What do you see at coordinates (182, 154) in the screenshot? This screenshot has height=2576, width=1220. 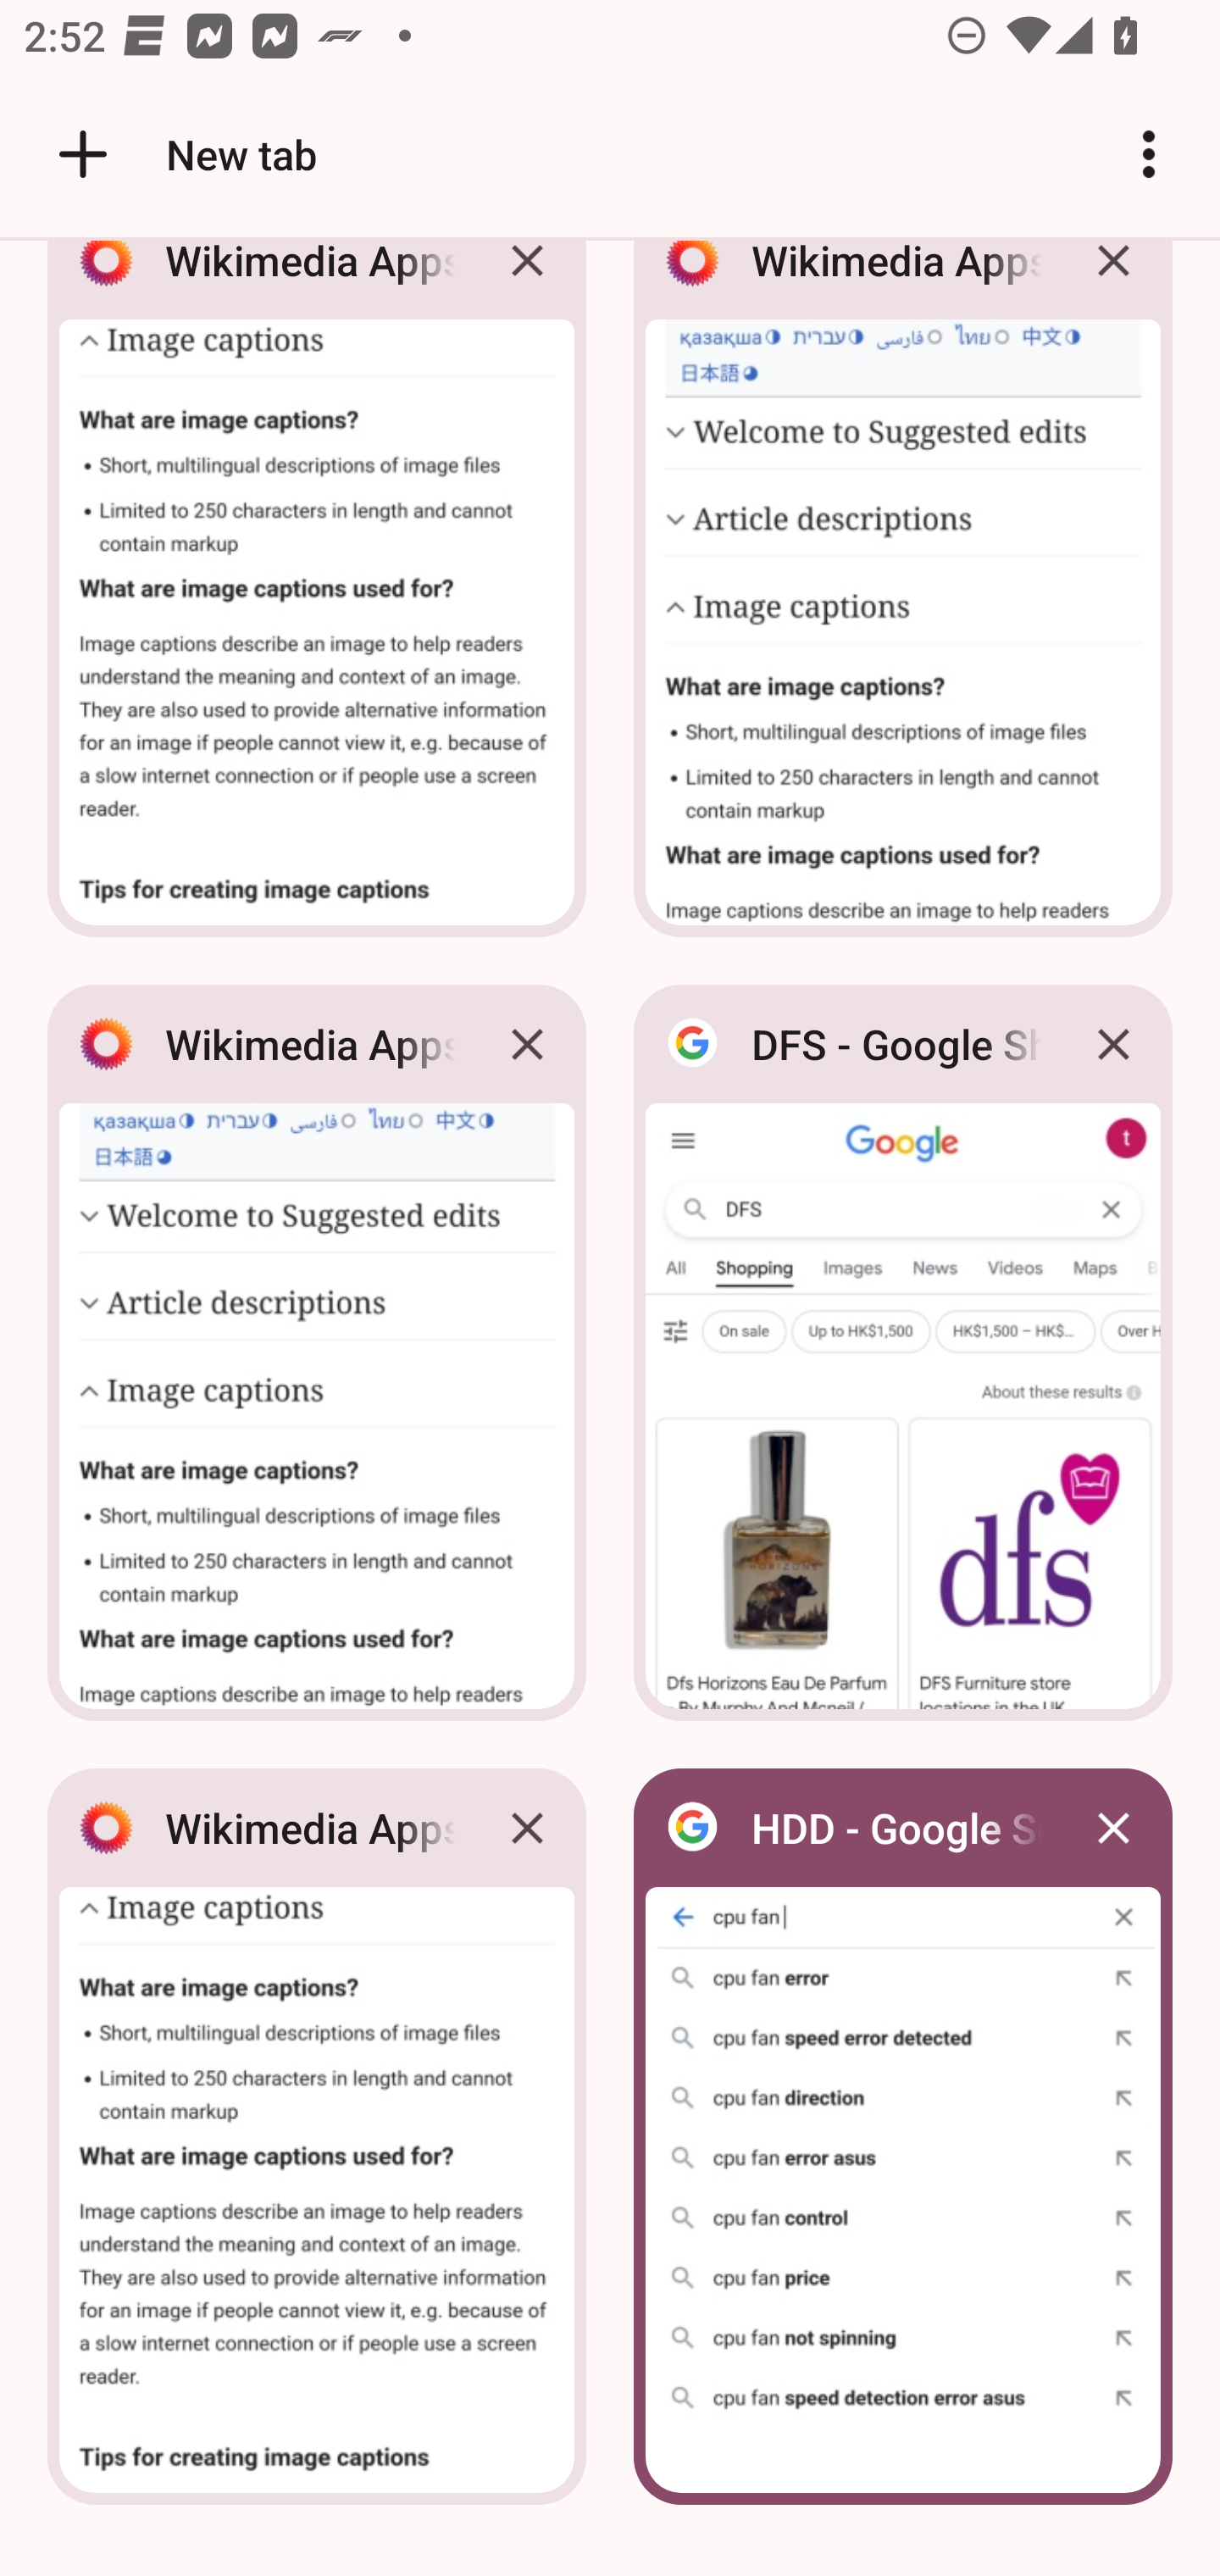 I see `New tab` at bounding box center [182, 154].